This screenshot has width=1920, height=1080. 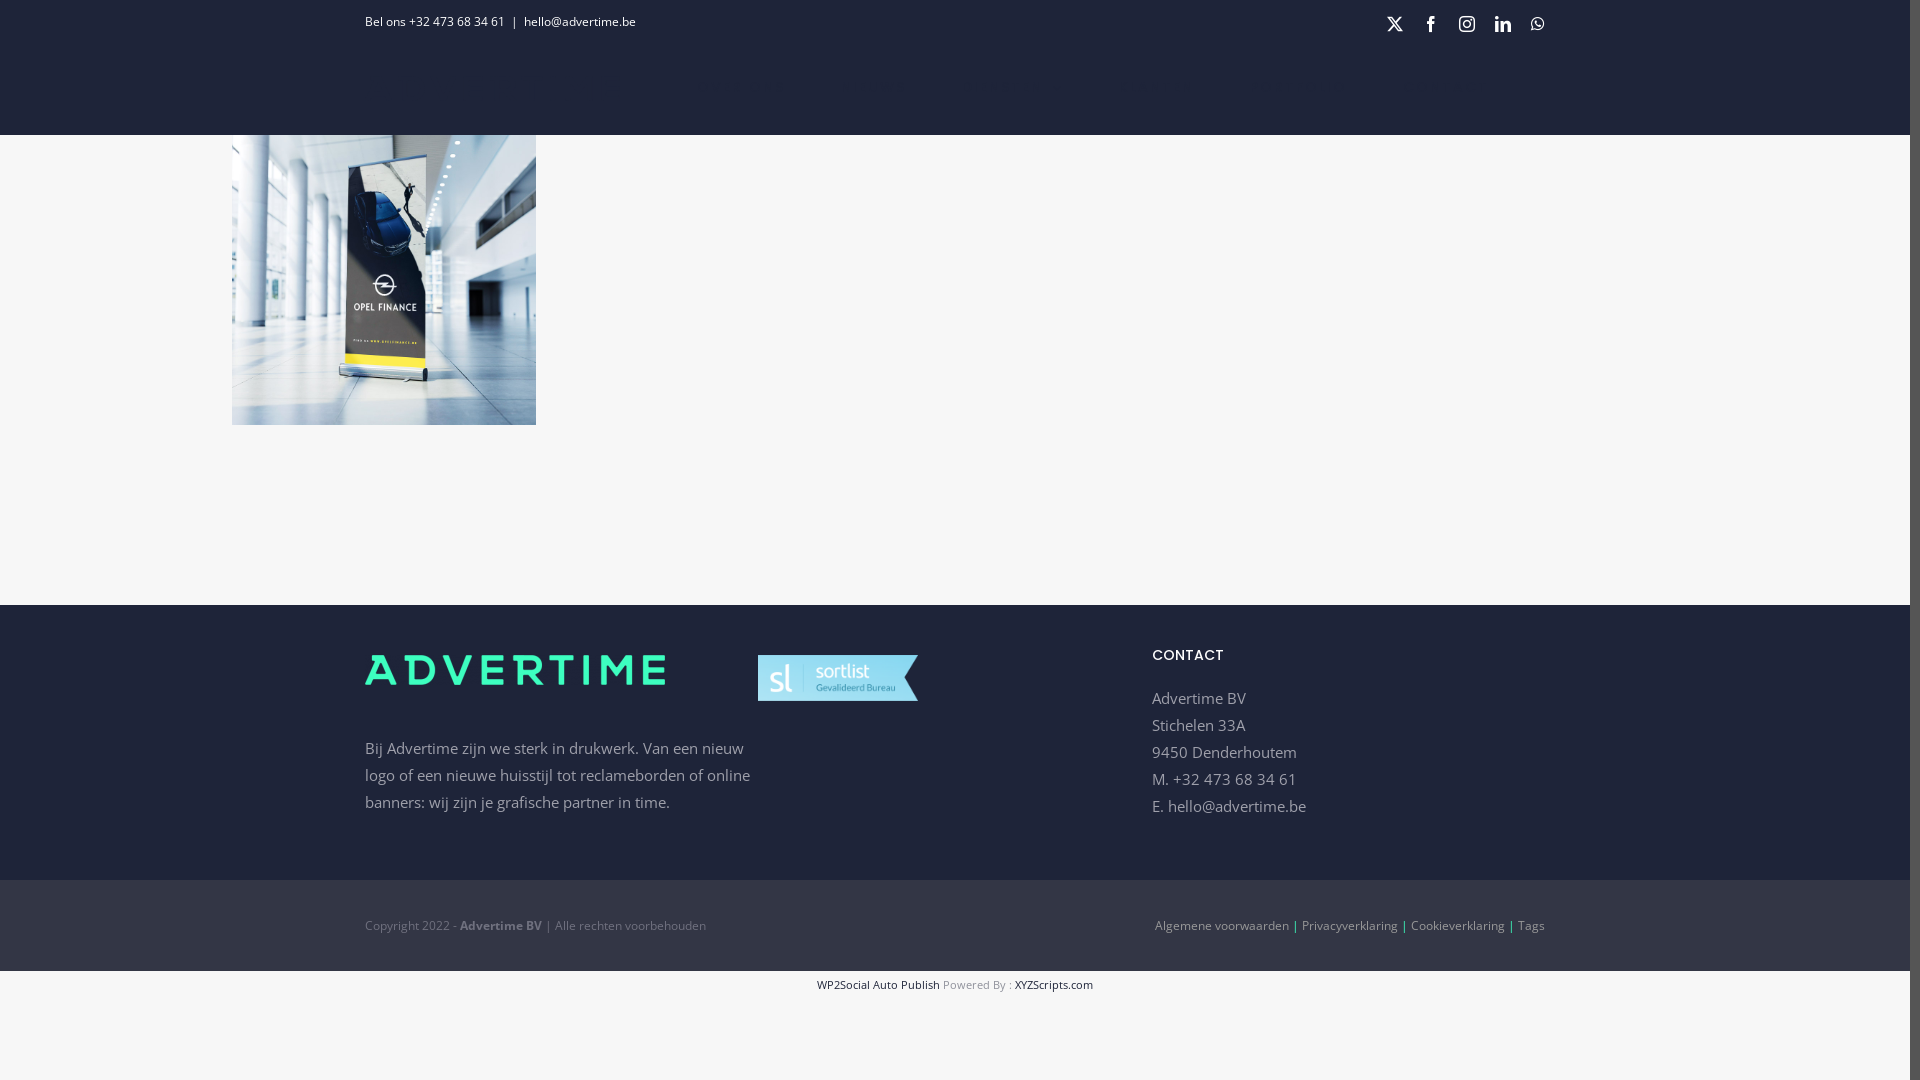 I want to click on Twitter, so click(x=1395, y=24).